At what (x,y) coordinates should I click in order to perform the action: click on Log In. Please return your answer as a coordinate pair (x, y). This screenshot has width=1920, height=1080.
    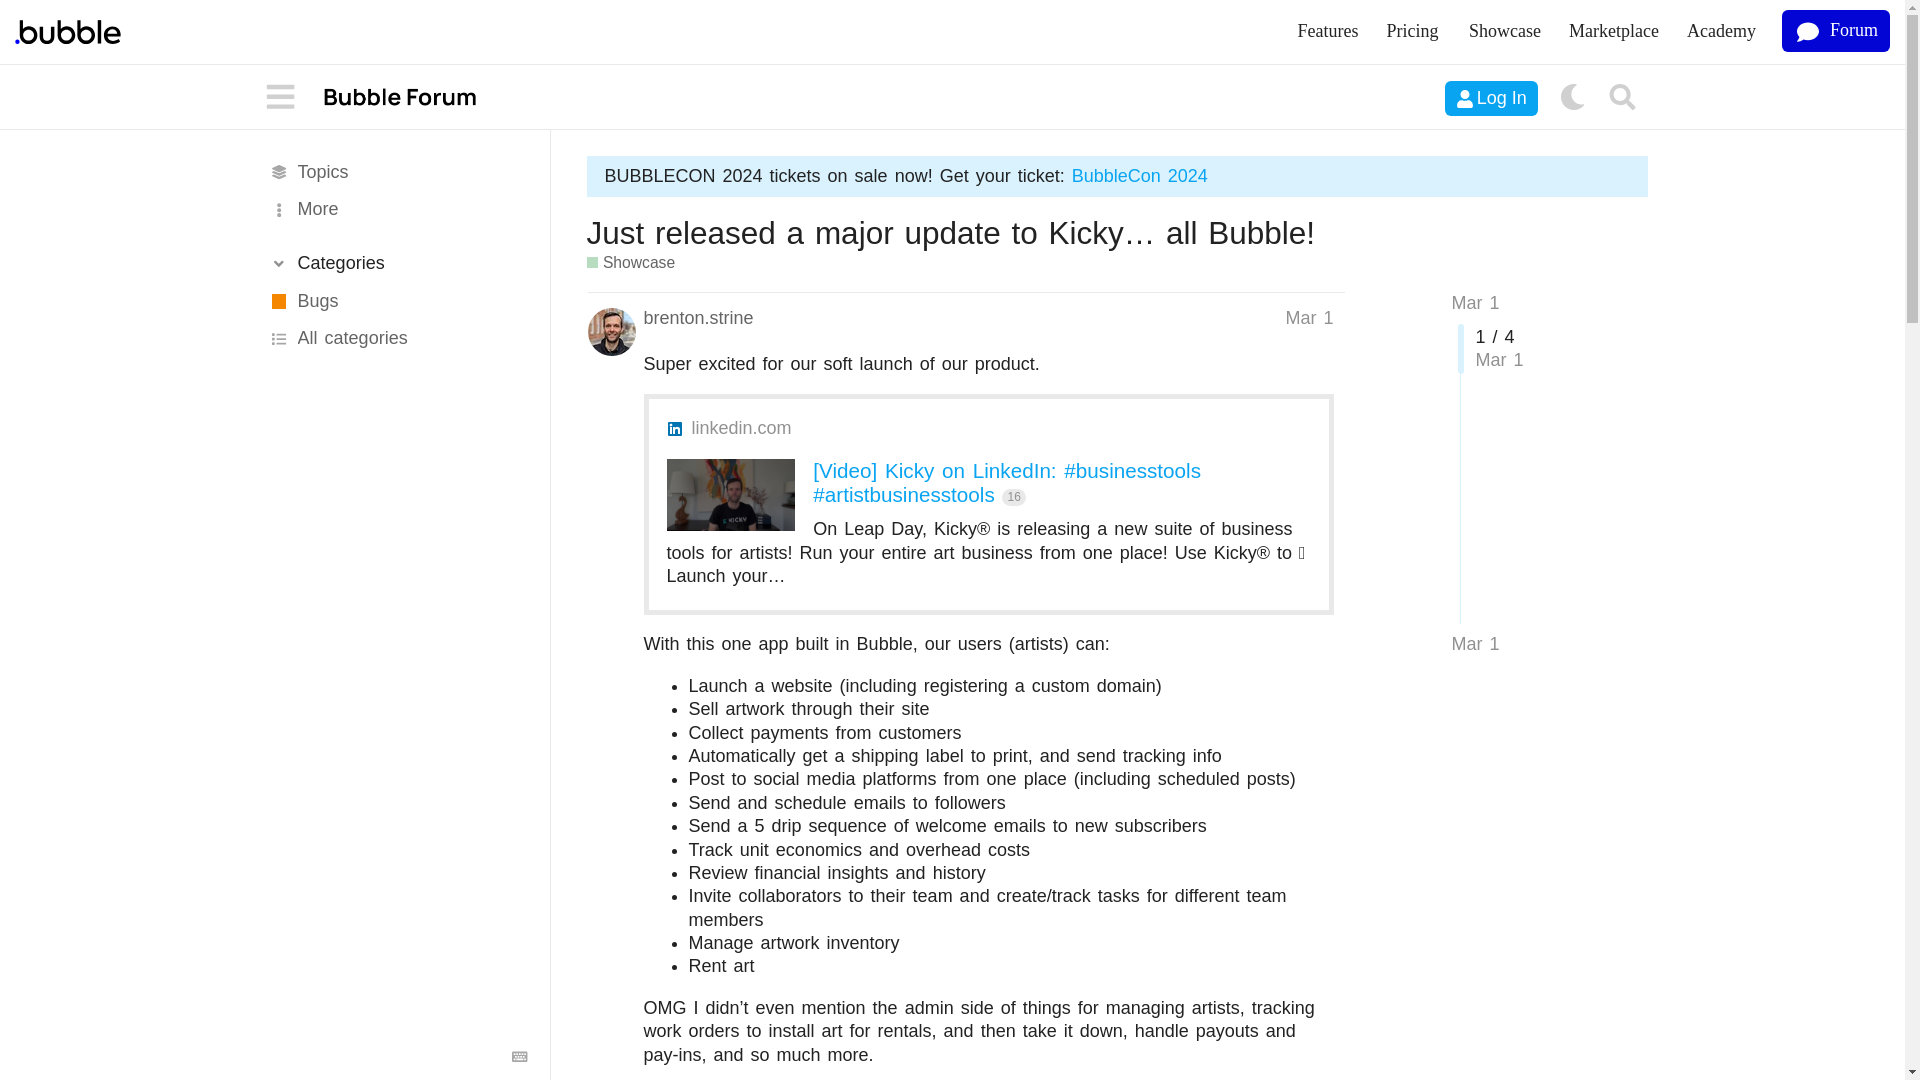
    Looking at the image, I should click on (1491, 98).